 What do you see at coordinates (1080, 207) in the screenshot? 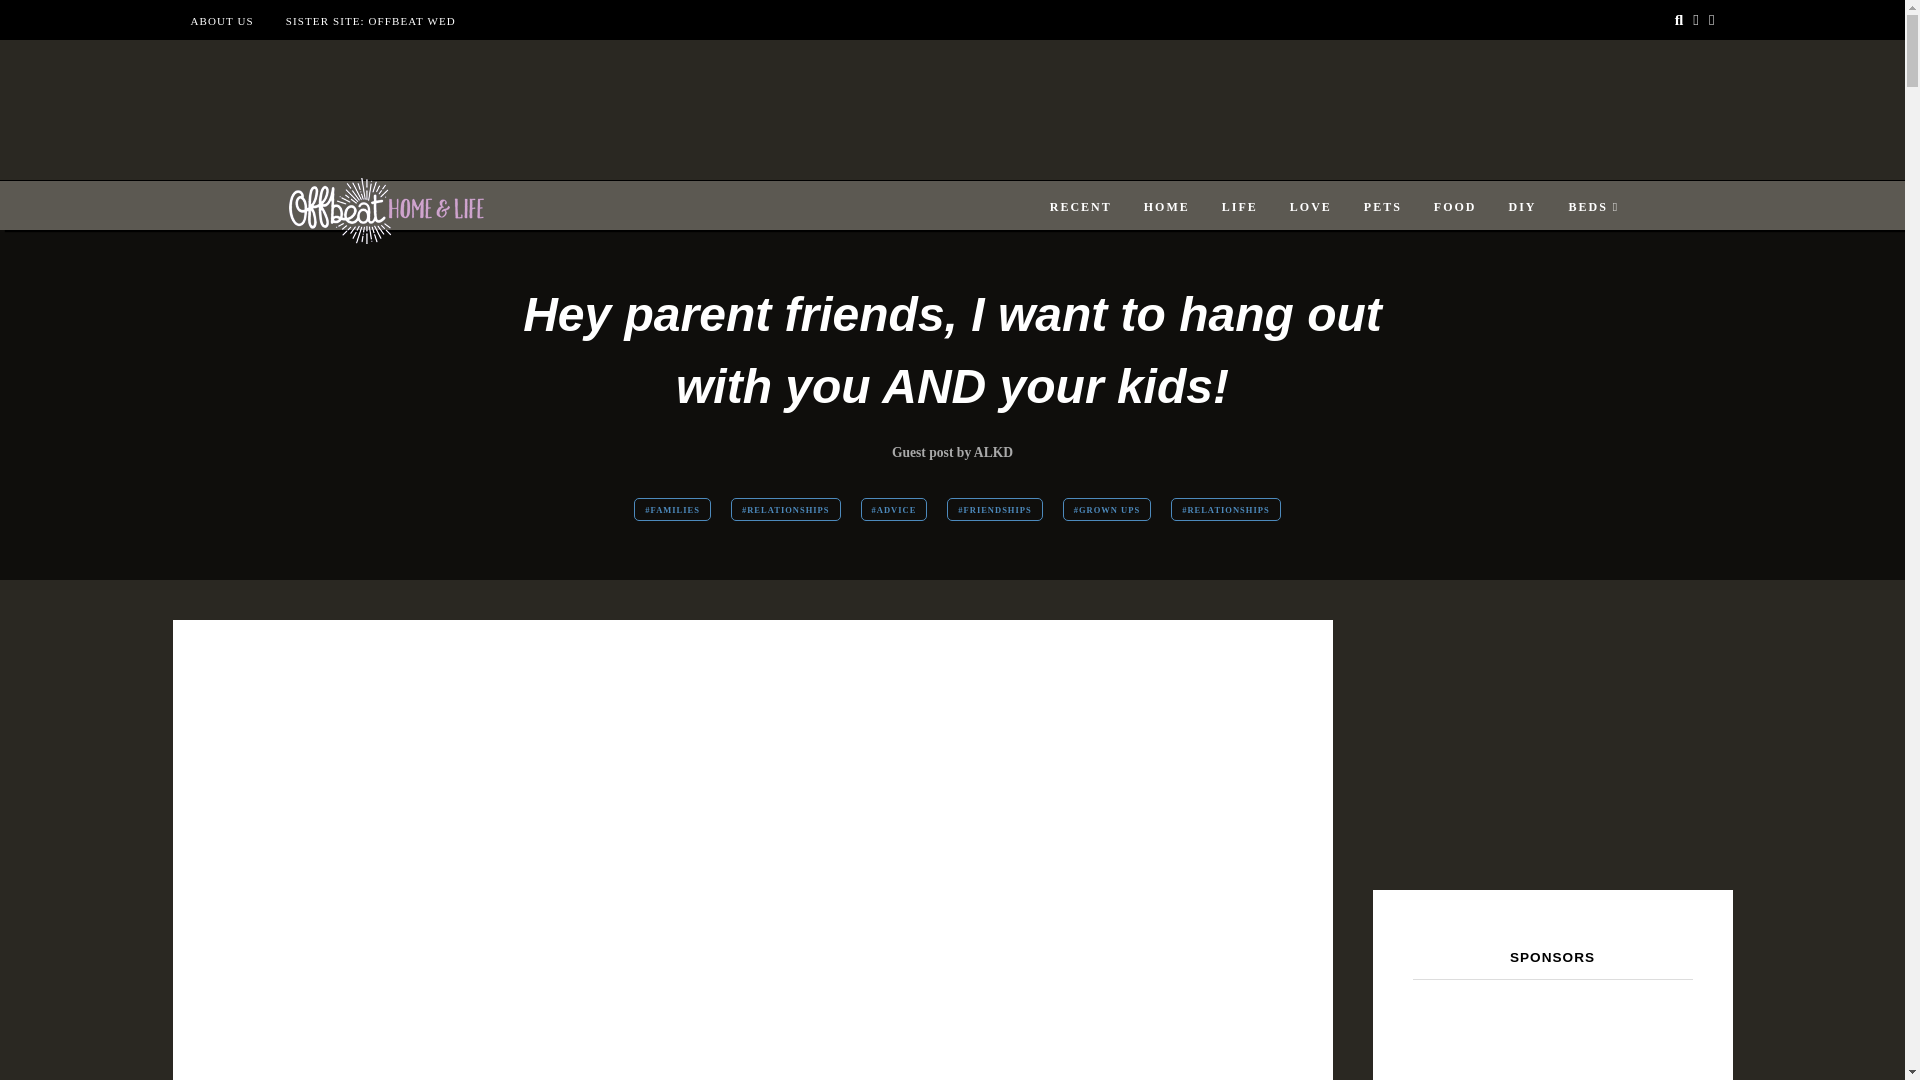
I see `RECENT` at bounding box center [1080, 207].